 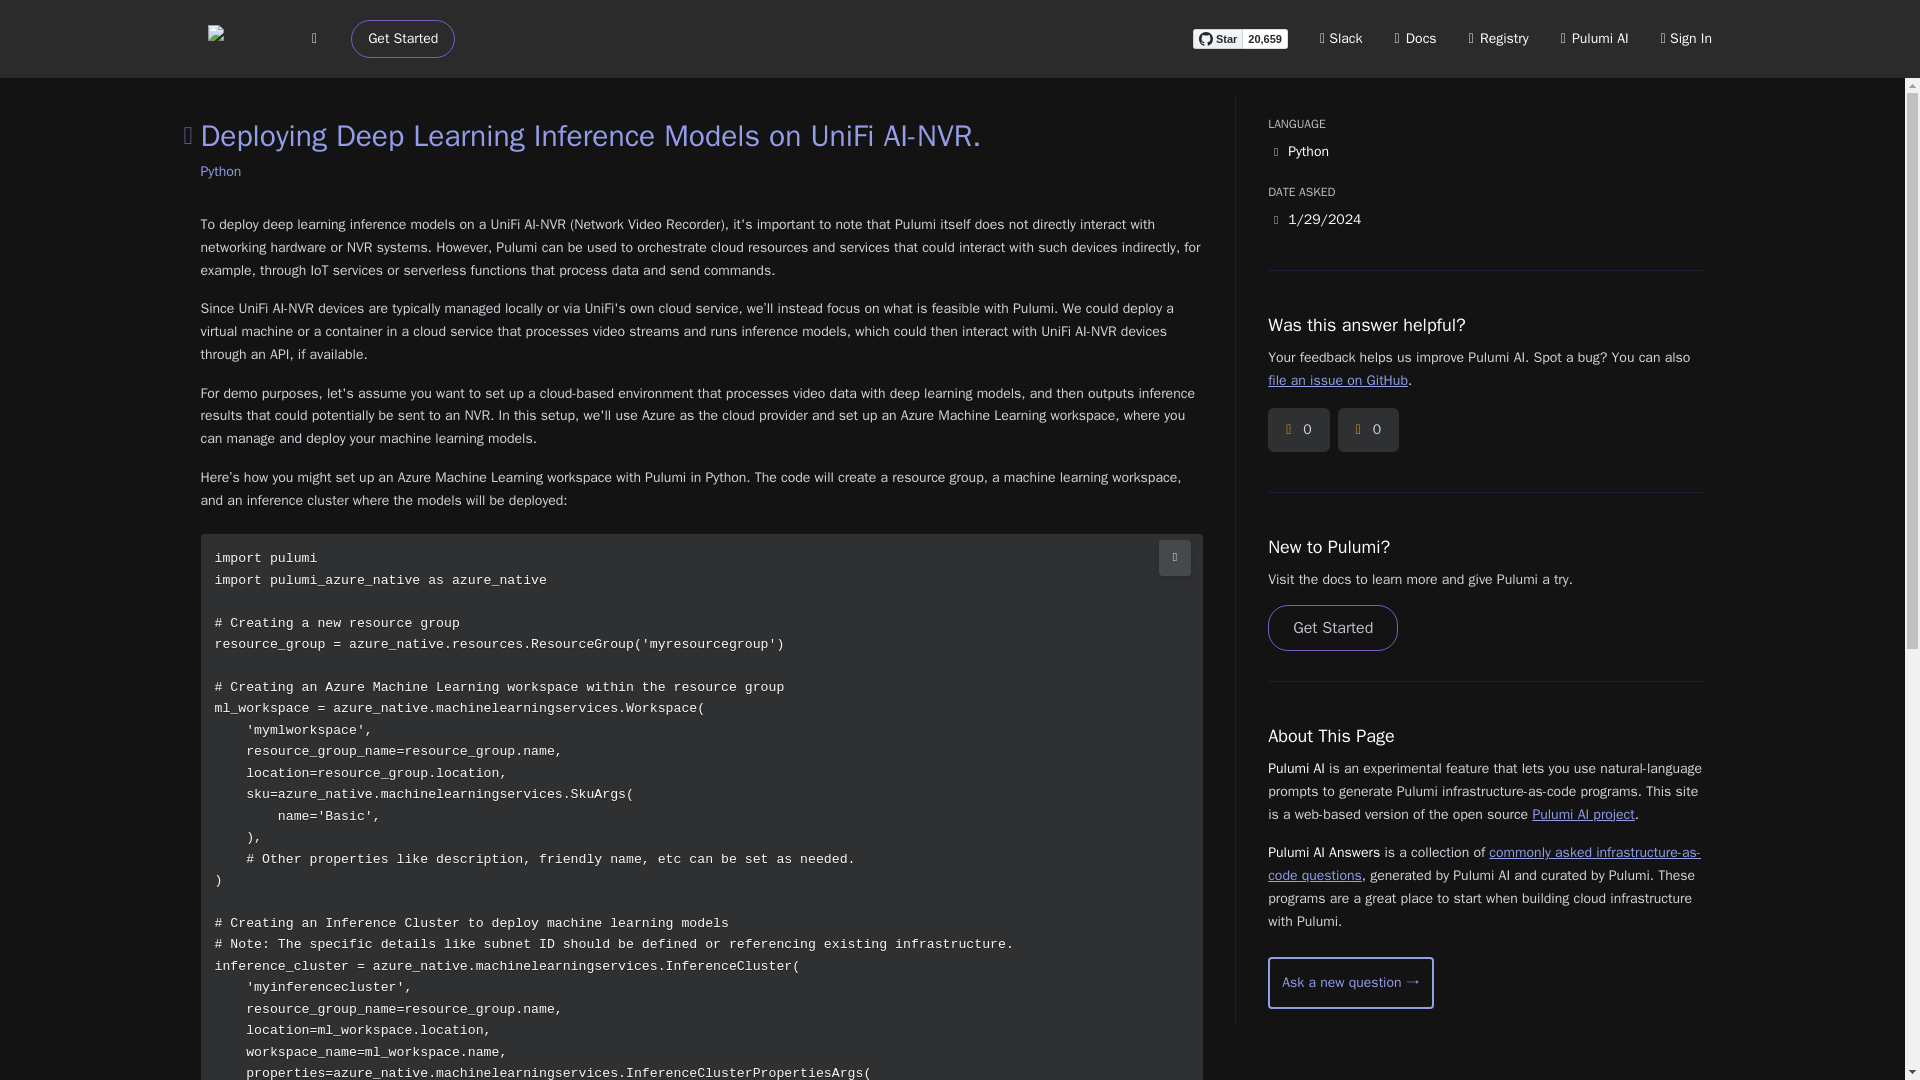 What do you see at coordinates (1686, 38) in the screenshot?
I see `Sign In` at bounding box center [1686, 38].